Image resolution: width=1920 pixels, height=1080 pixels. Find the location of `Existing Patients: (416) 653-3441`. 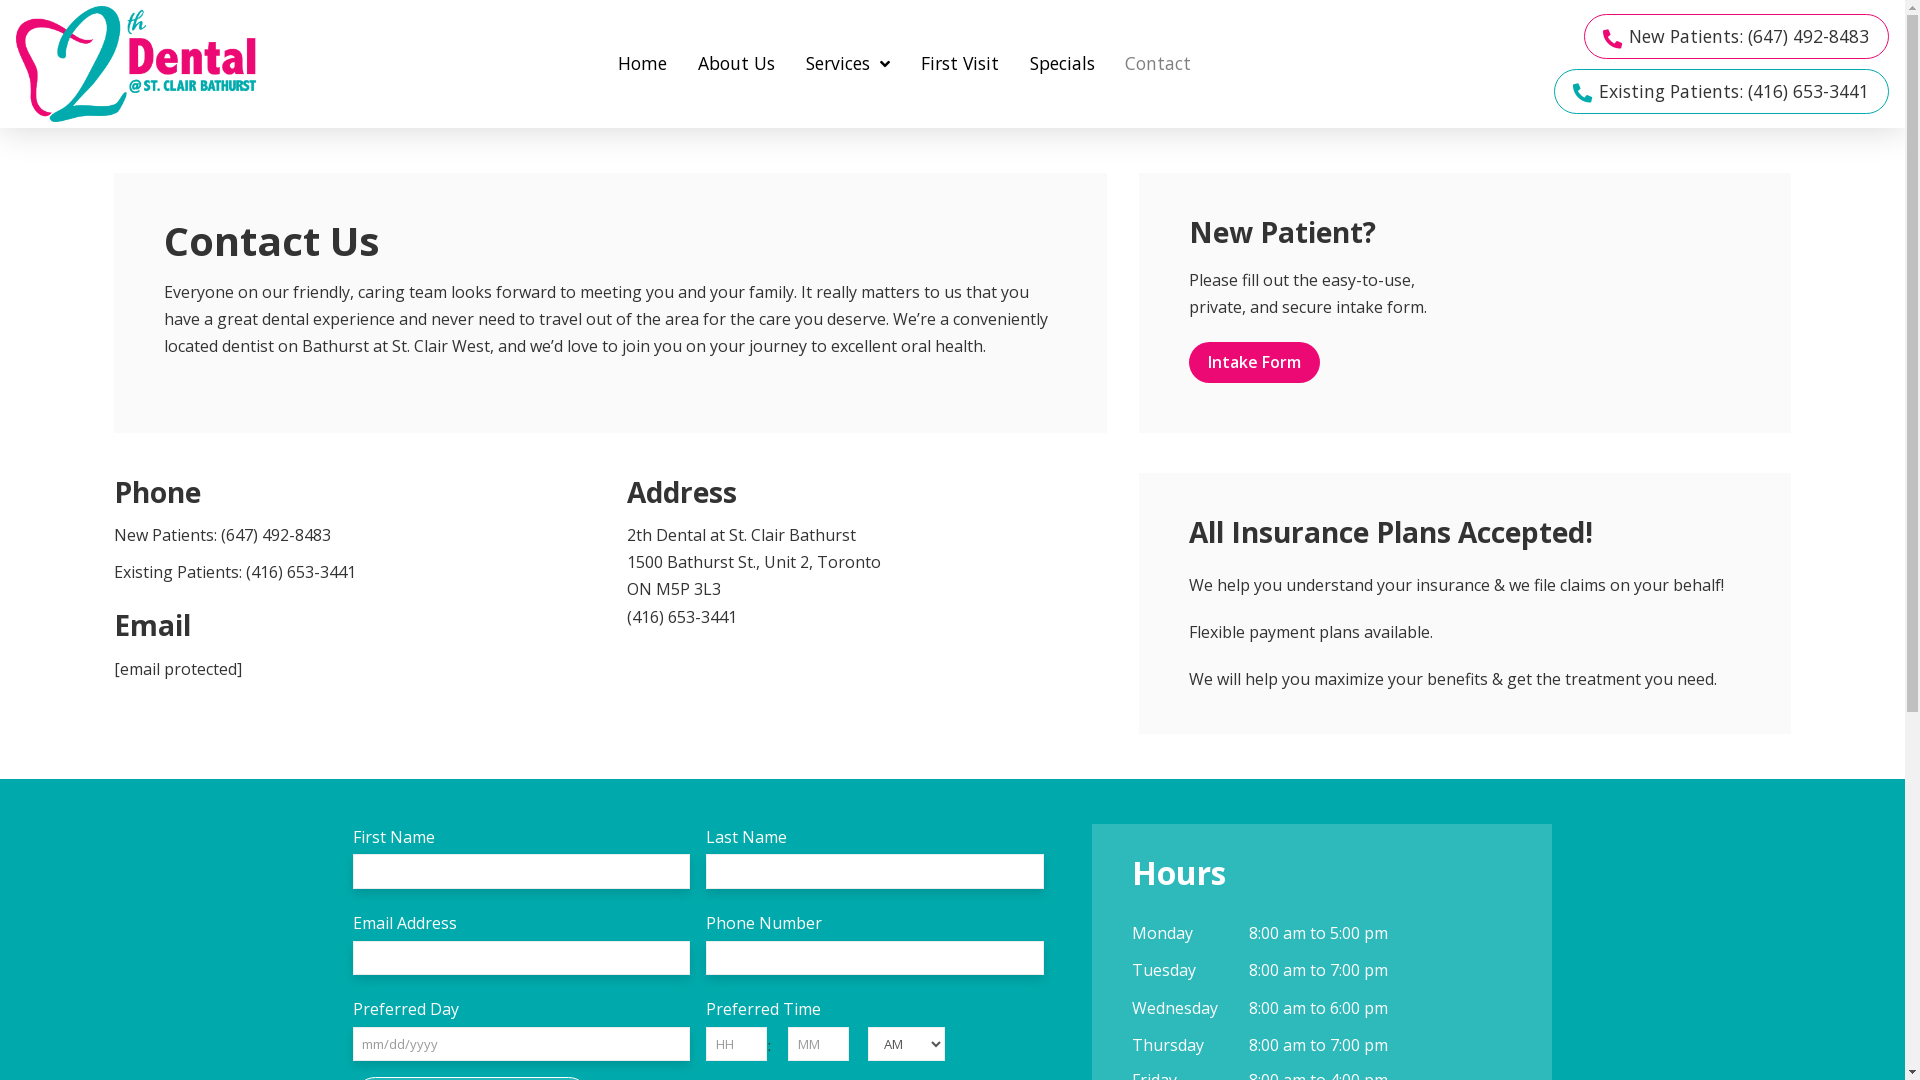

Existing Patients: (416) 653-3441 is located at coordinates (235, 572).